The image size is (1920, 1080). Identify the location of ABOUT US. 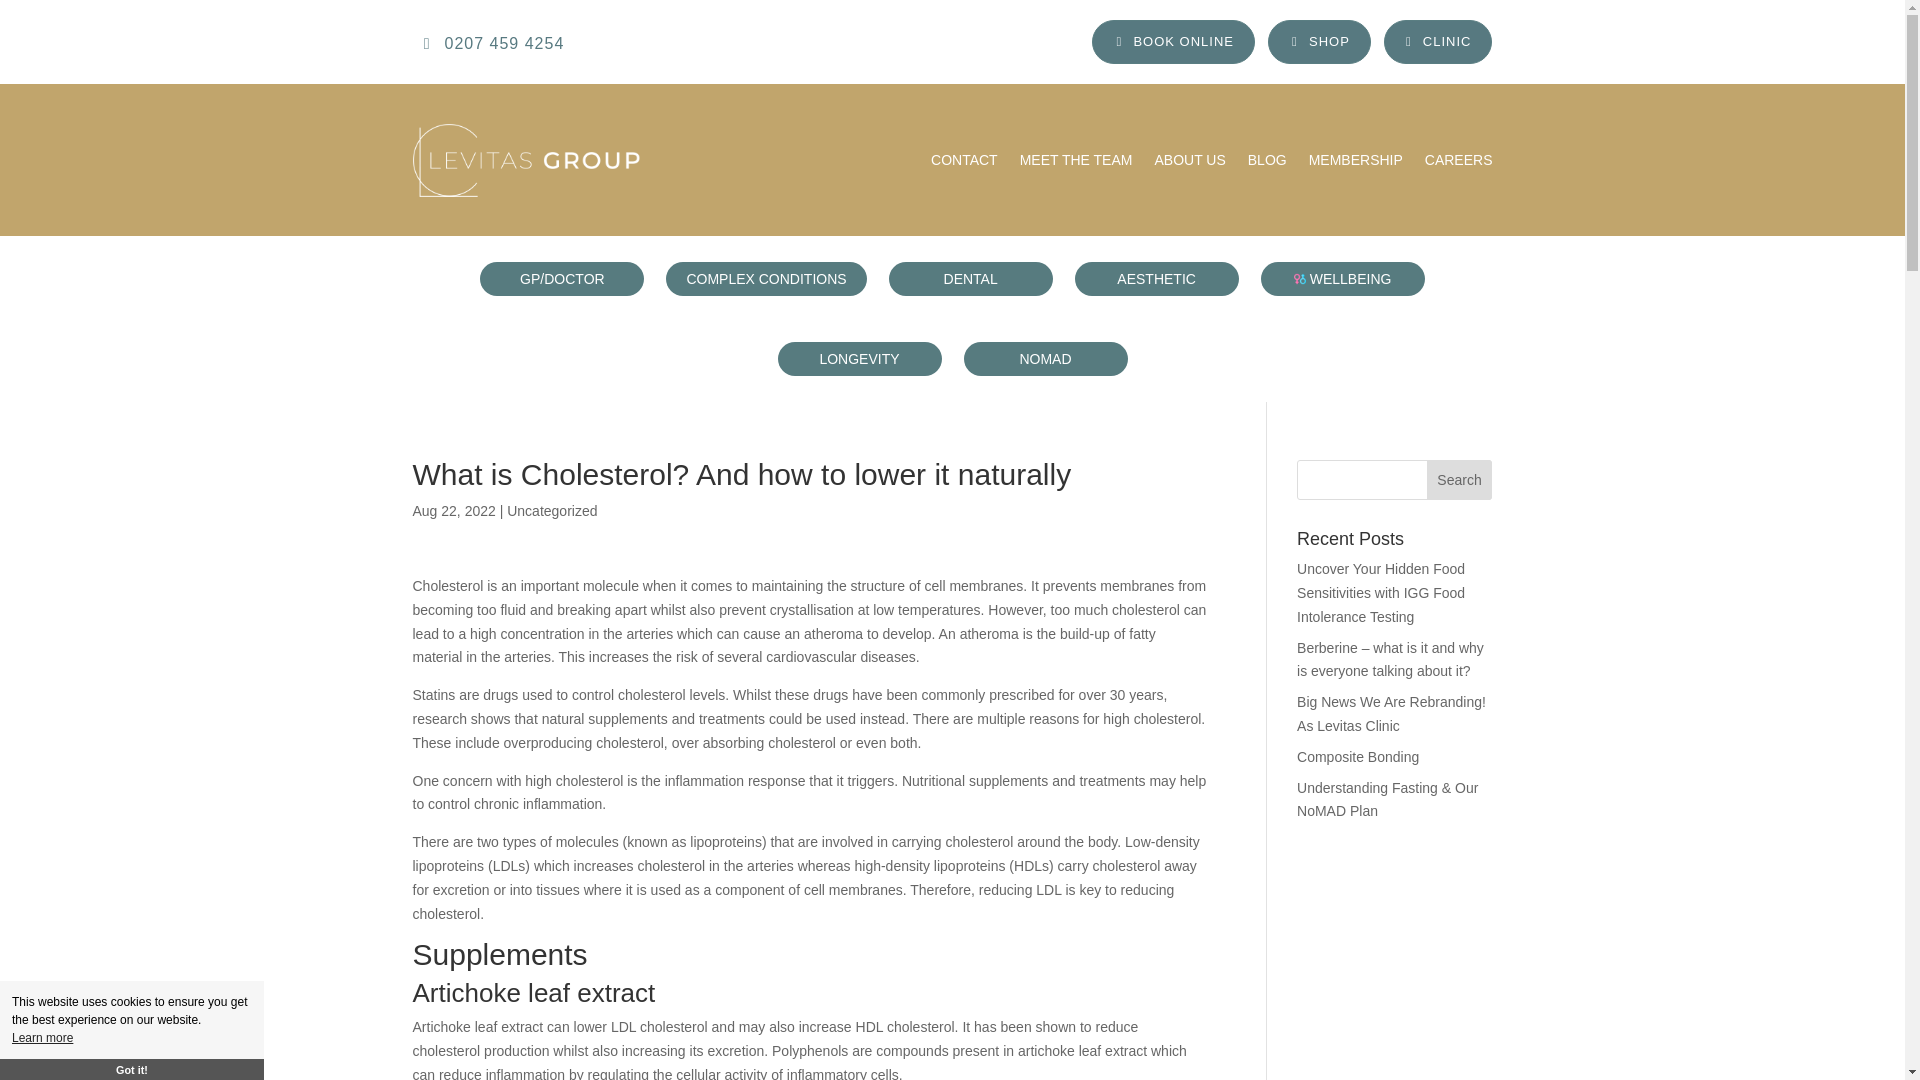
(1188, 160).